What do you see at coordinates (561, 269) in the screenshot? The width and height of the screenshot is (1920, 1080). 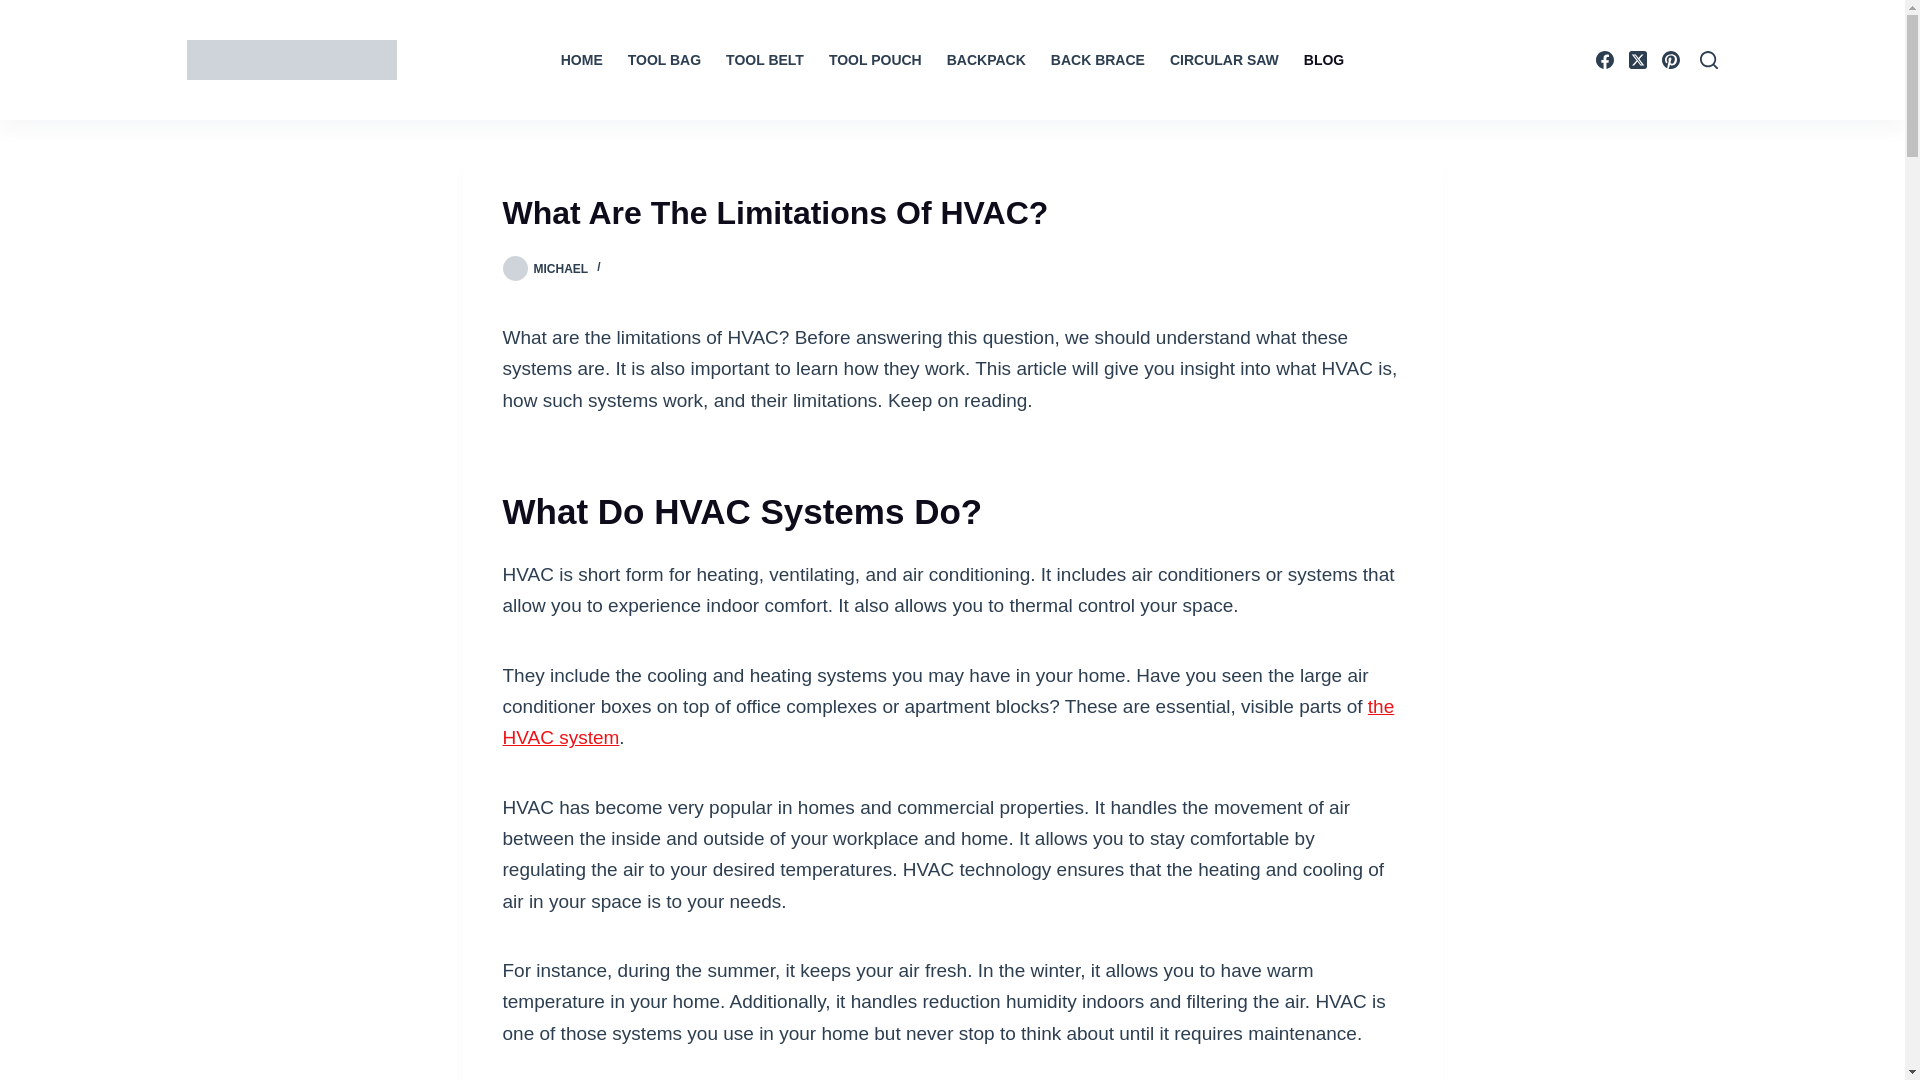 I see `Posts by Michael` at bounding box center [561, 269].